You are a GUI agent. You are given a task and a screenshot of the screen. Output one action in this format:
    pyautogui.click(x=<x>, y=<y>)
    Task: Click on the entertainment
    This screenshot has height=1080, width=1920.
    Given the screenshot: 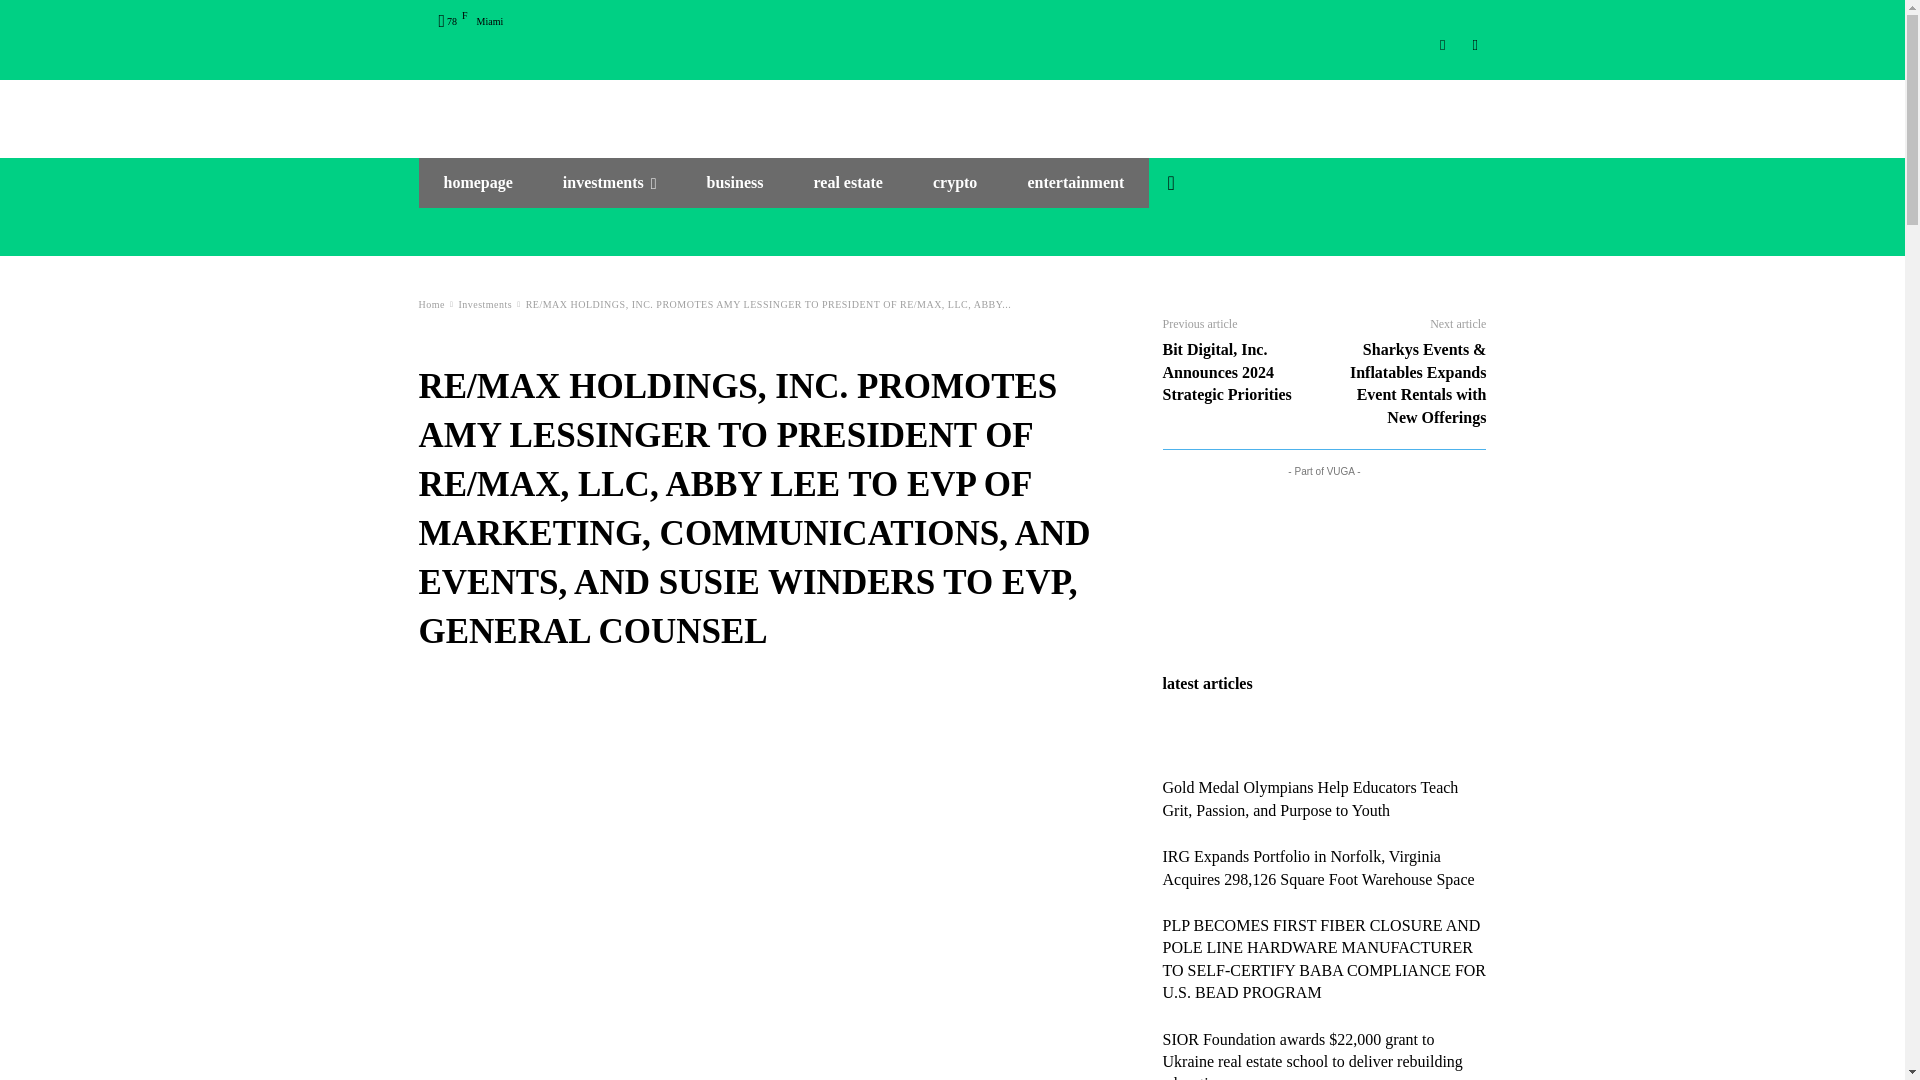 What is the action you would take?
    pyautogui.click(x=1075, y=182)
    